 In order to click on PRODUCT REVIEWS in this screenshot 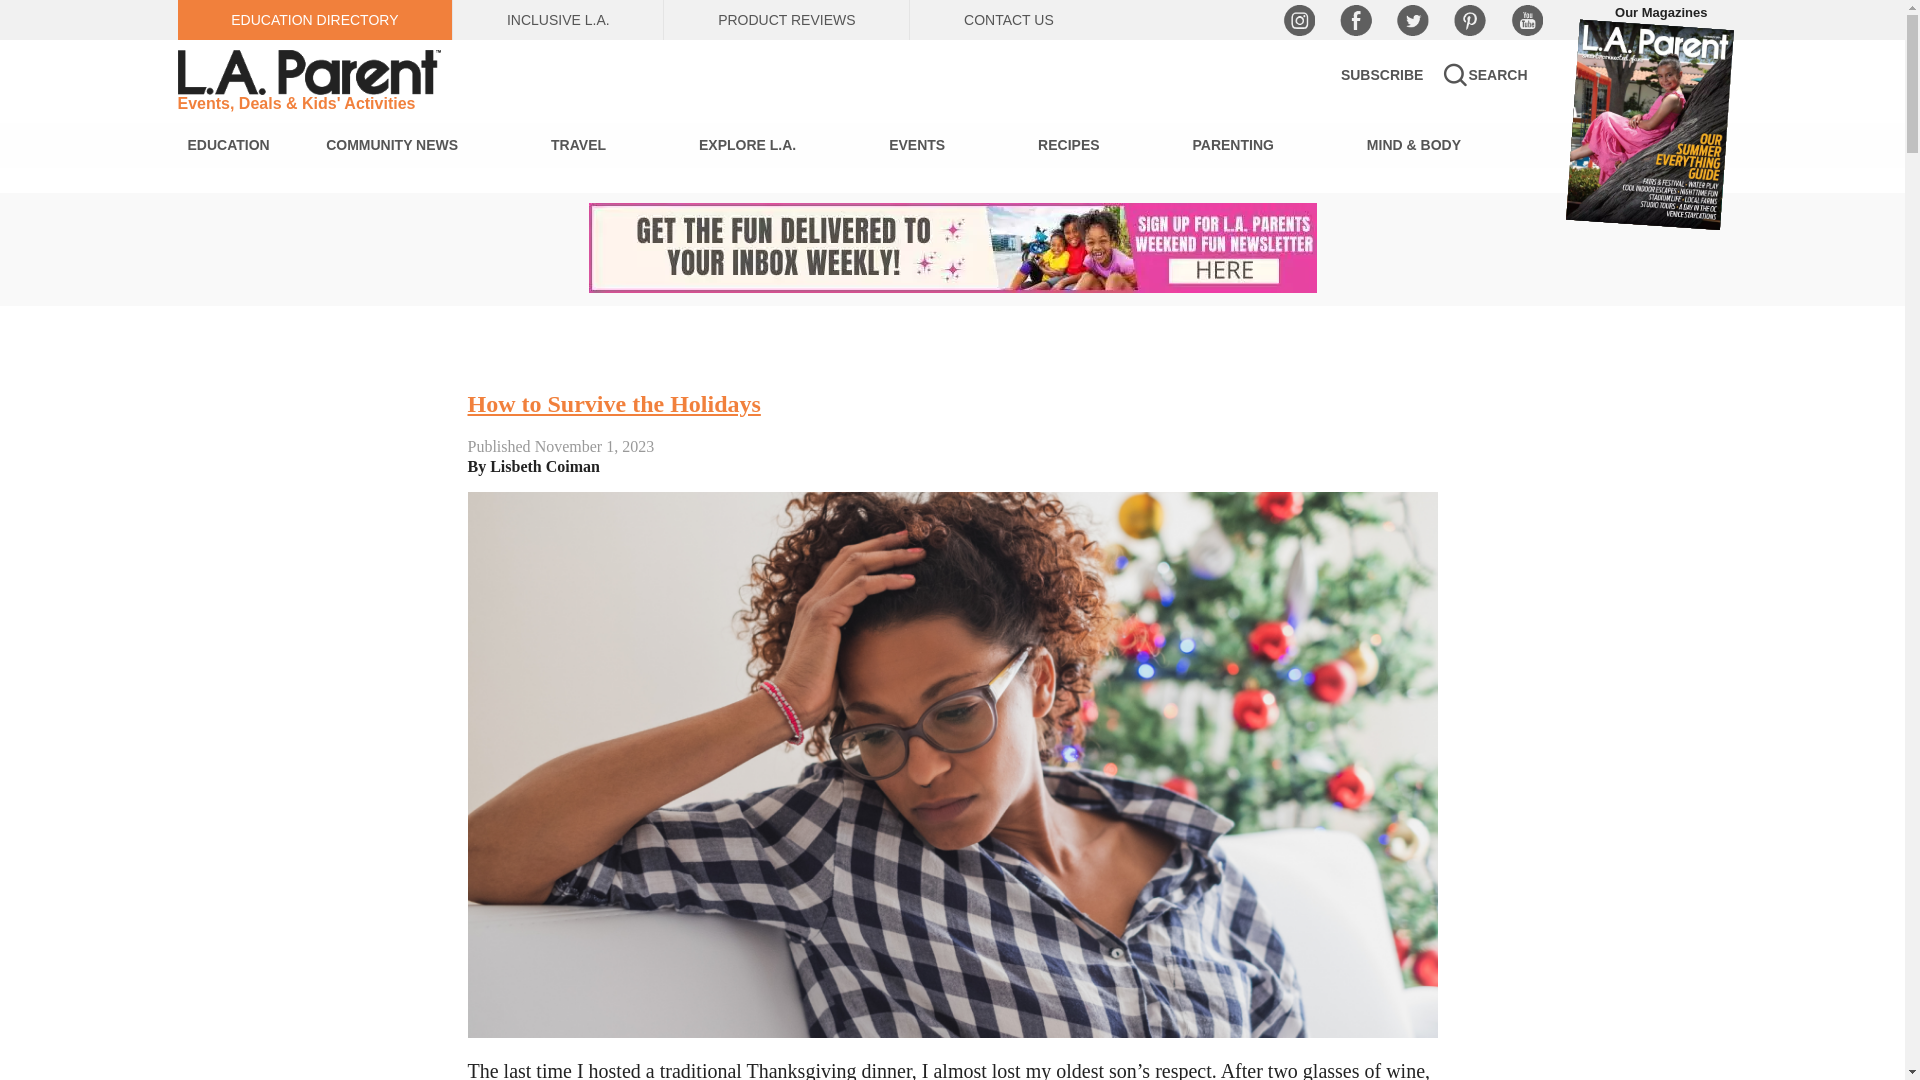, I will do `click(786, 20)`.